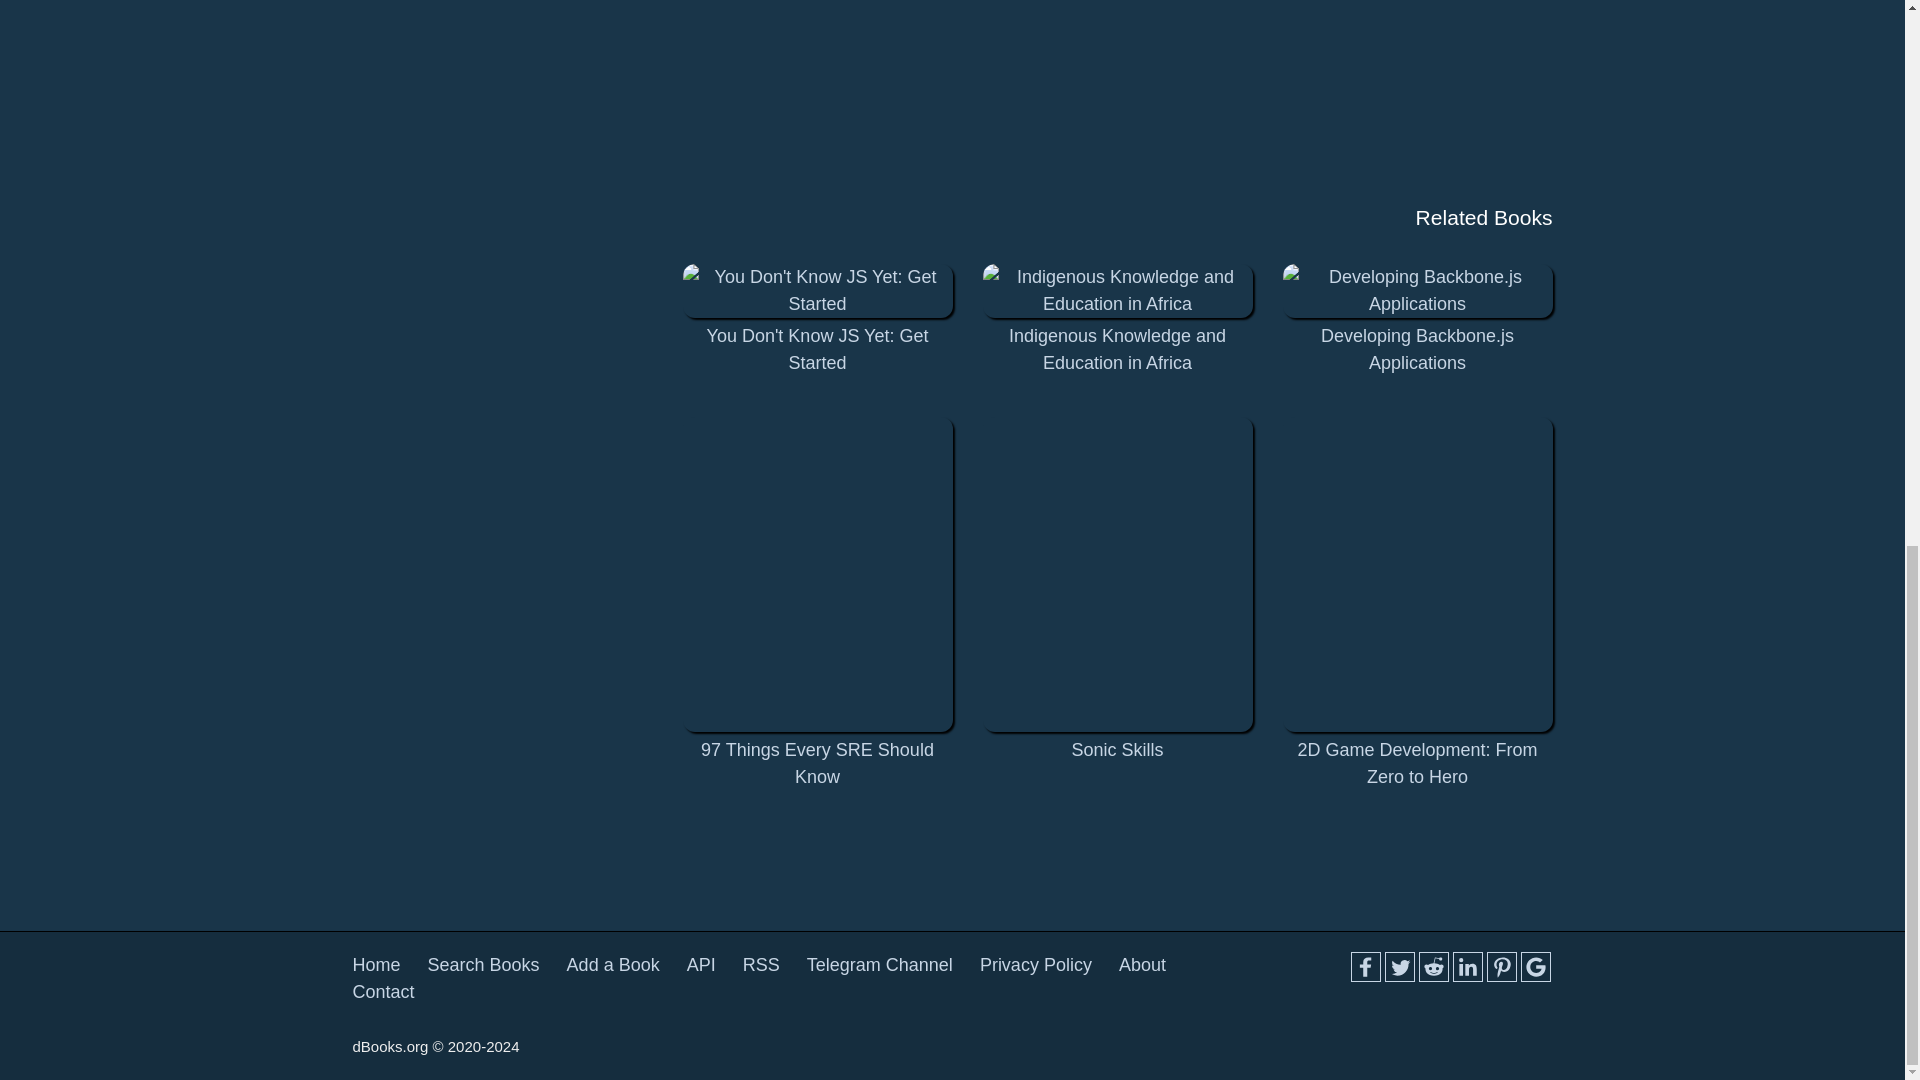 The image size is (1920, 1080). Describe the element at coordinates (1432, 966) in the screenshot. I see `Share to Reddit` at that location.